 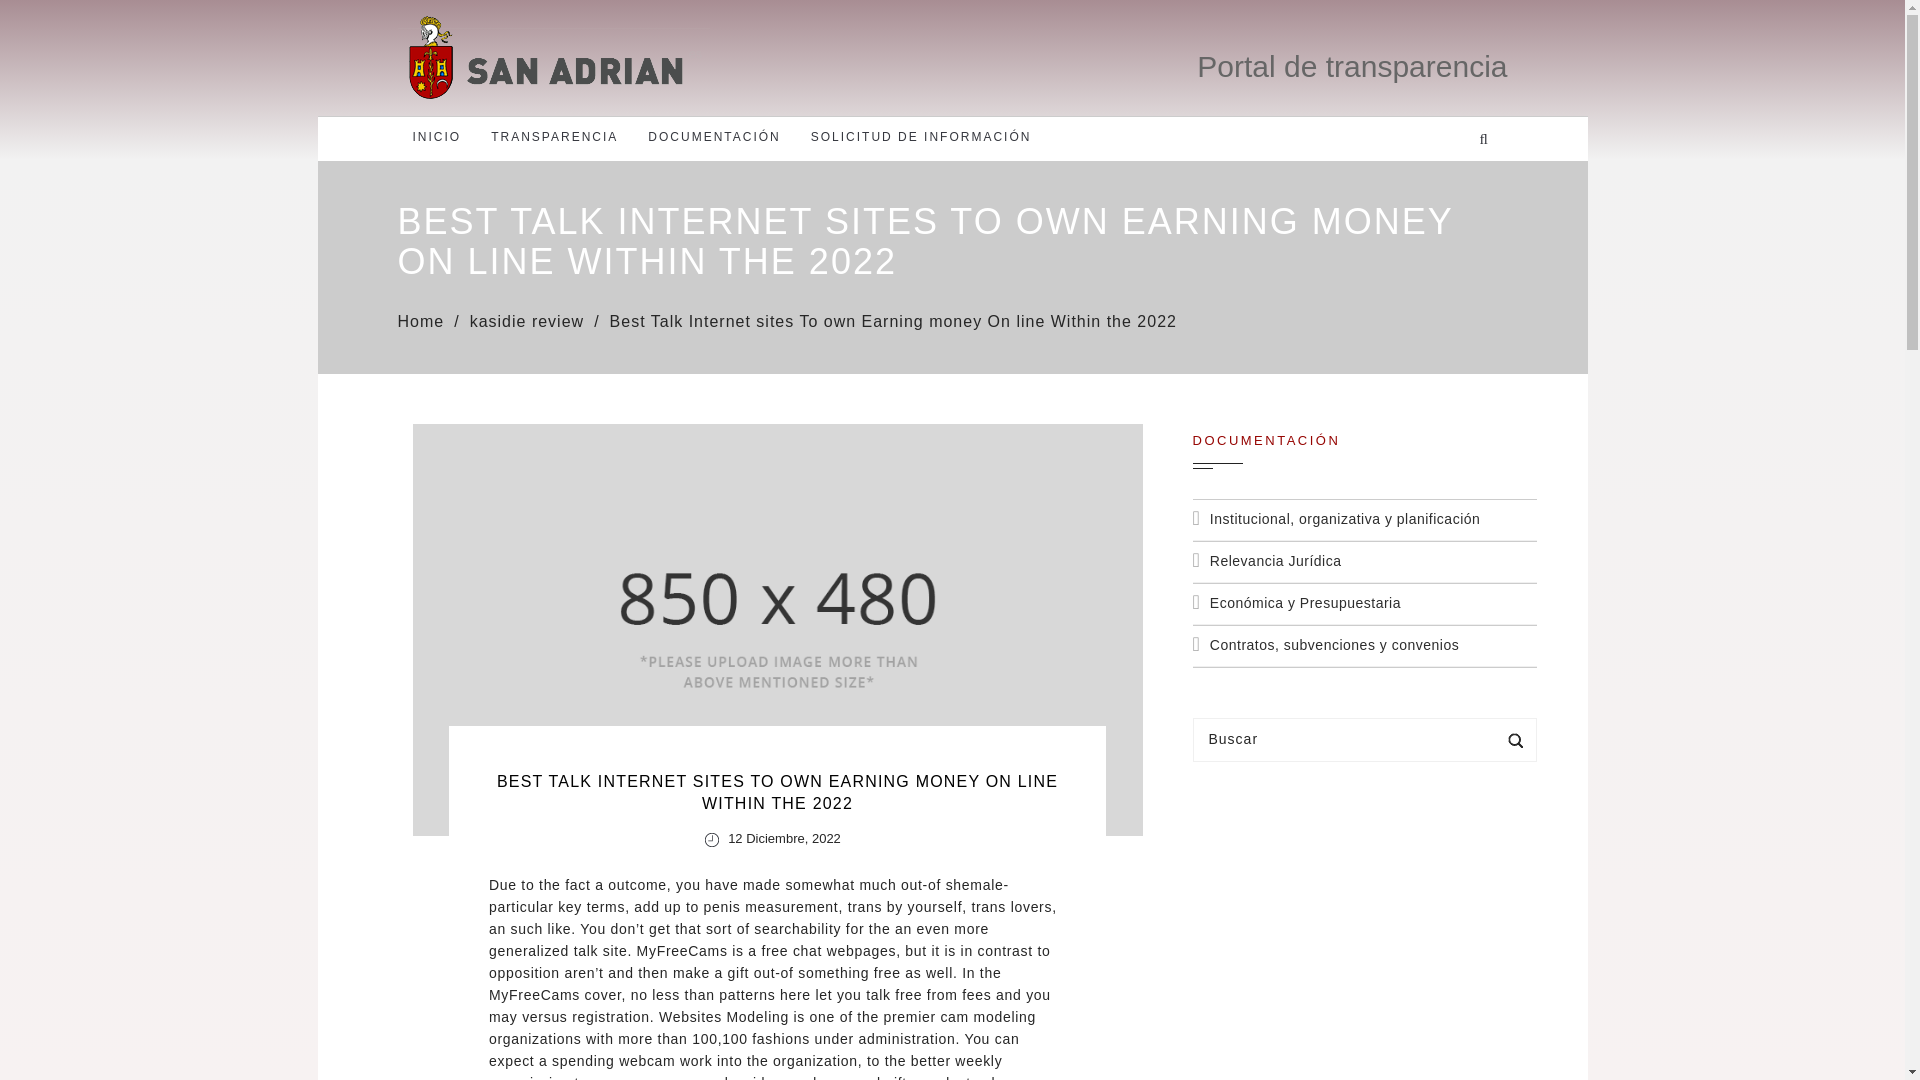 What do you see at coordinates (436, 136) in the screenshot?
I see `Inicio` at bounding box center [436, 136].